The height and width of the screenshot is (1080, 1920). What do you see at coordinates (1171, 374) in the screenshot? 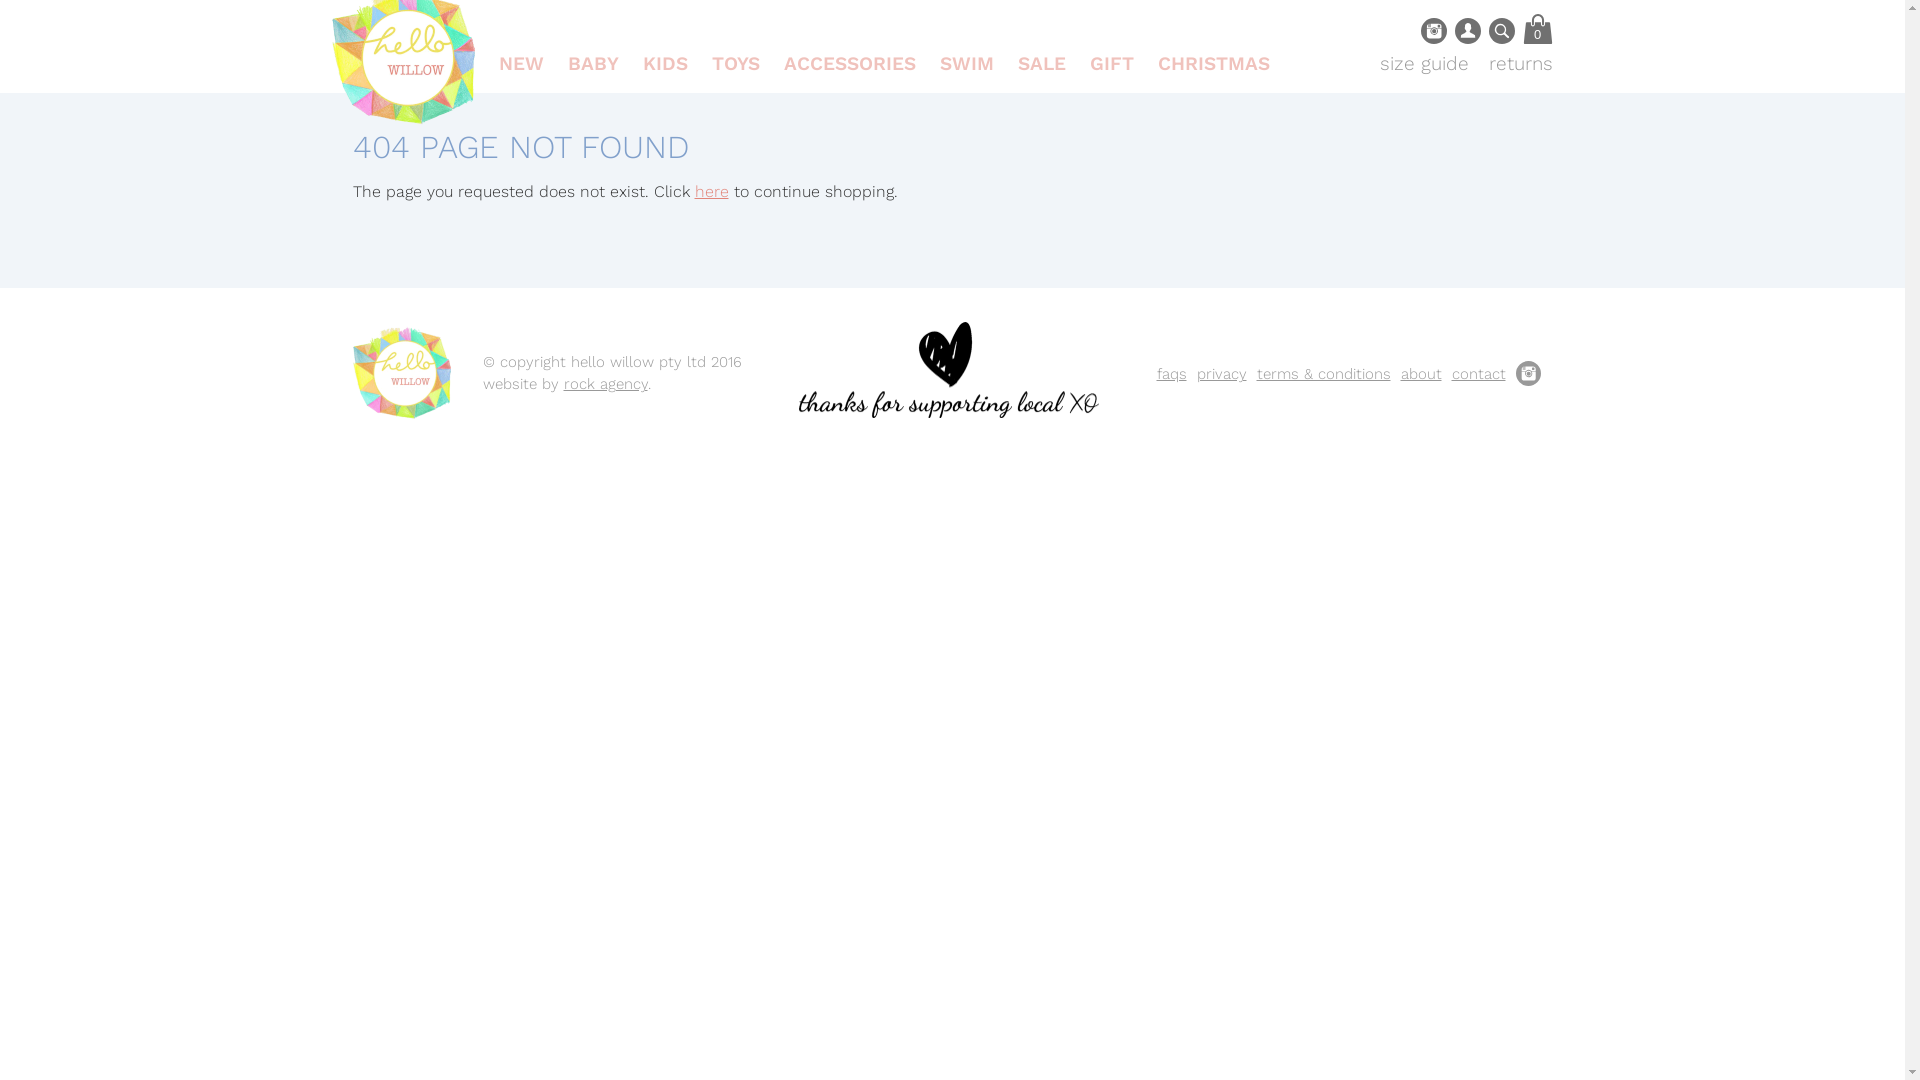
I see `faqs` at bounding box center [1171, 374].